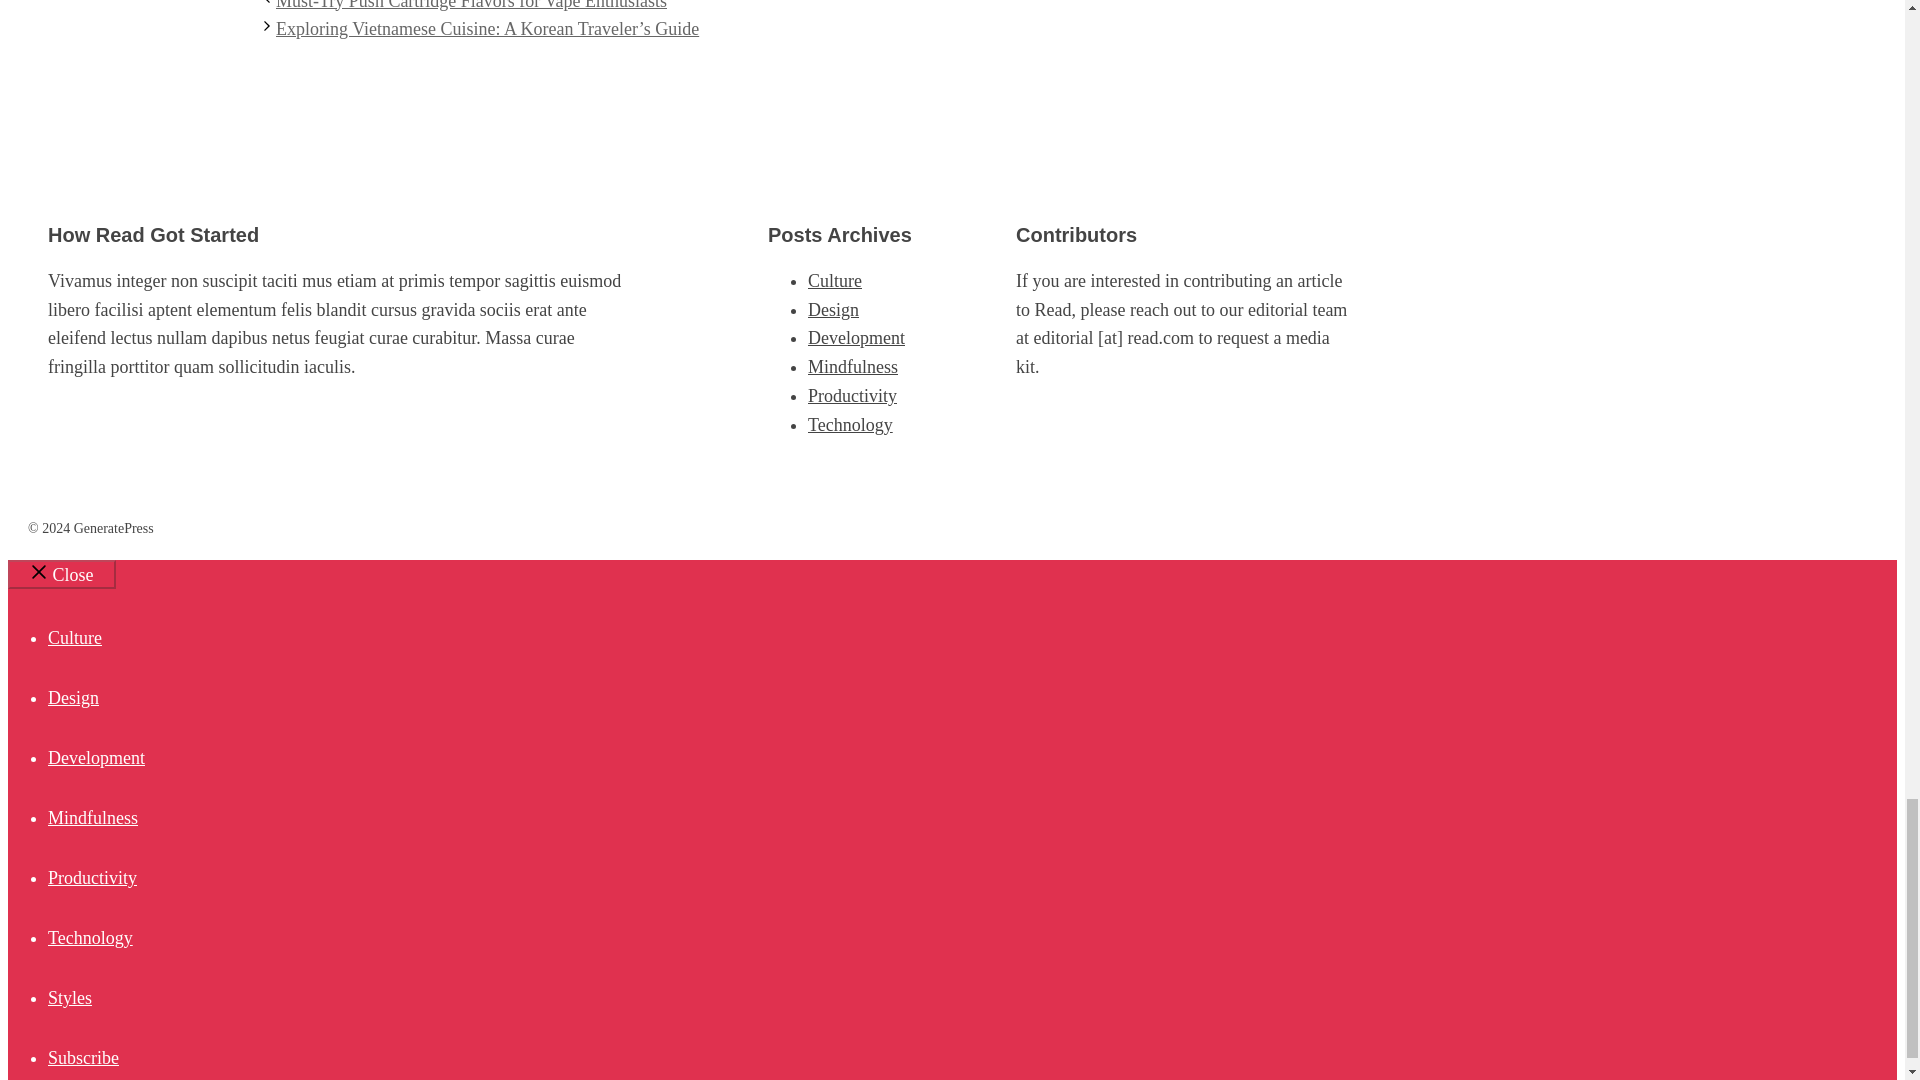 The height and width of the screenshot is (1080, 1920). I want to click on Development, so click(856, 338).